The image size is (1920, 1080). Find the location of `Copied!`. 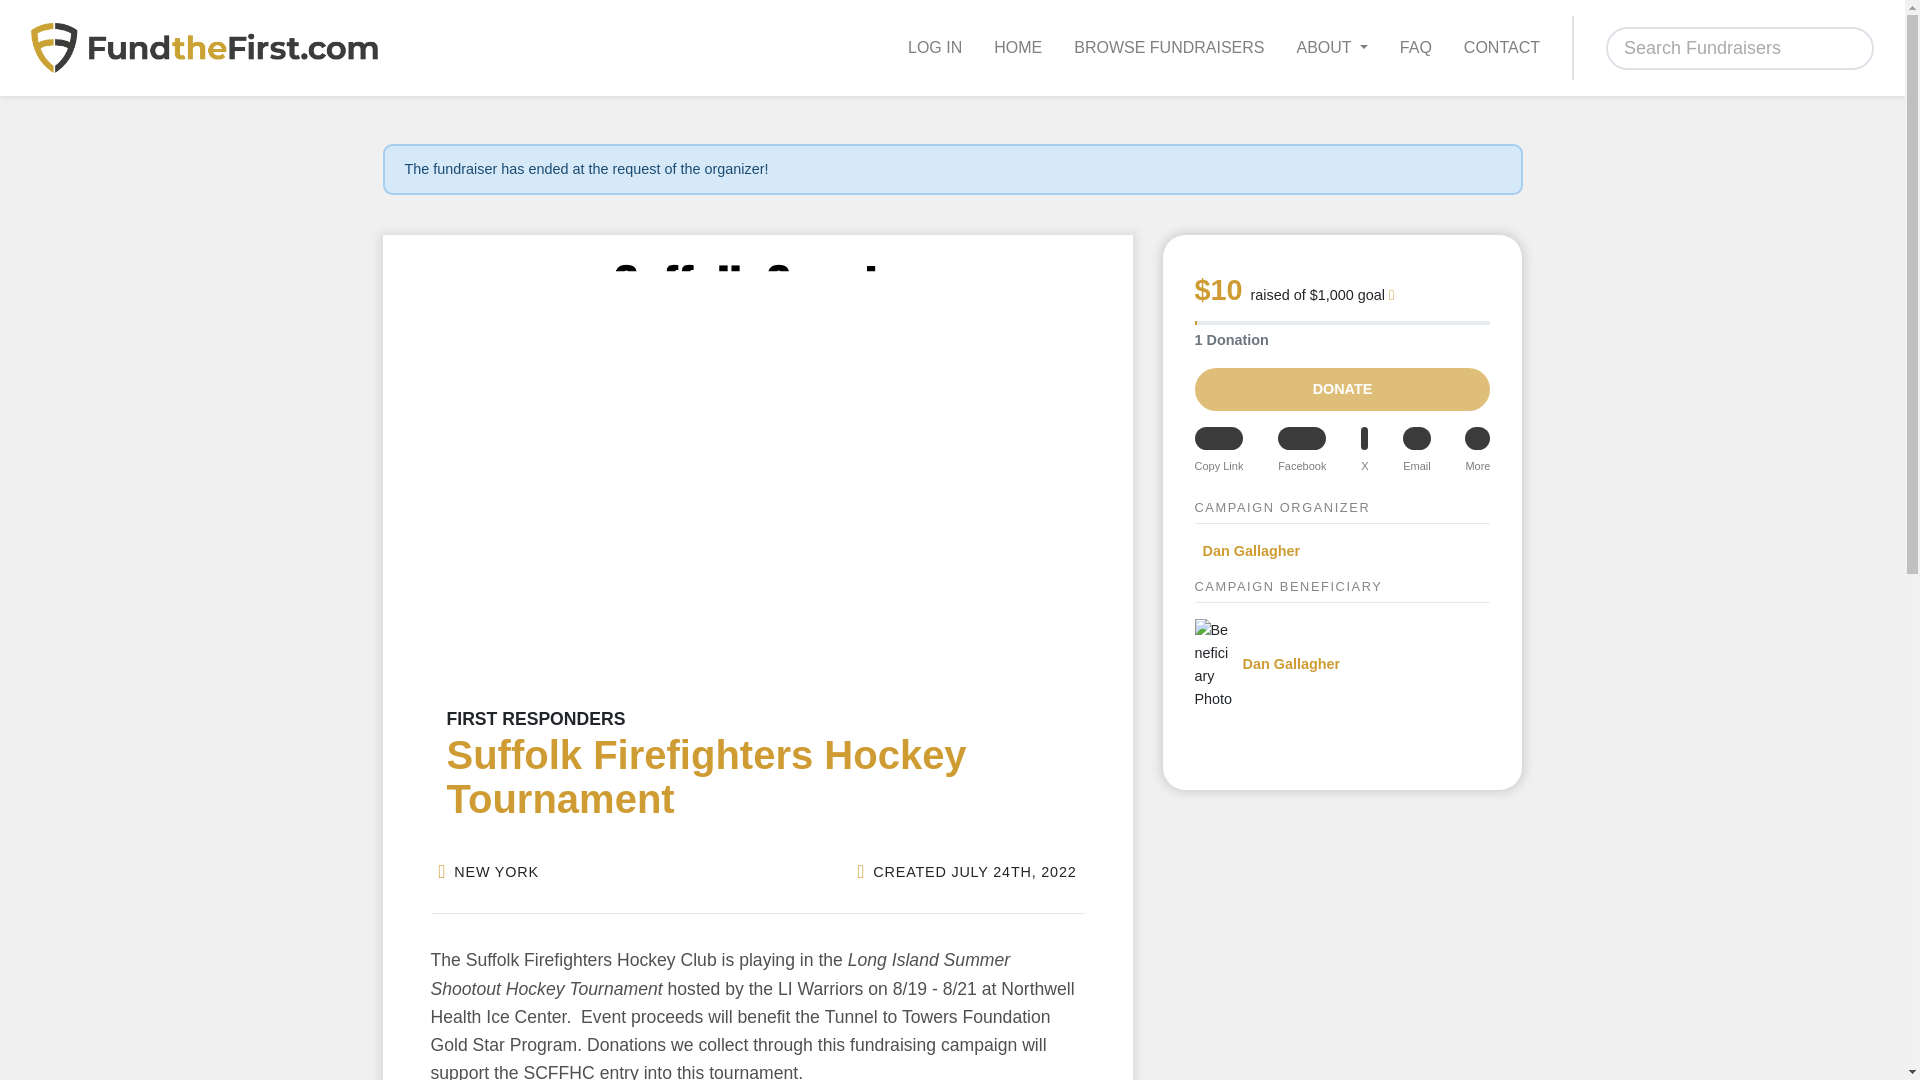

Copied! is located at coordinates (1218, 451).